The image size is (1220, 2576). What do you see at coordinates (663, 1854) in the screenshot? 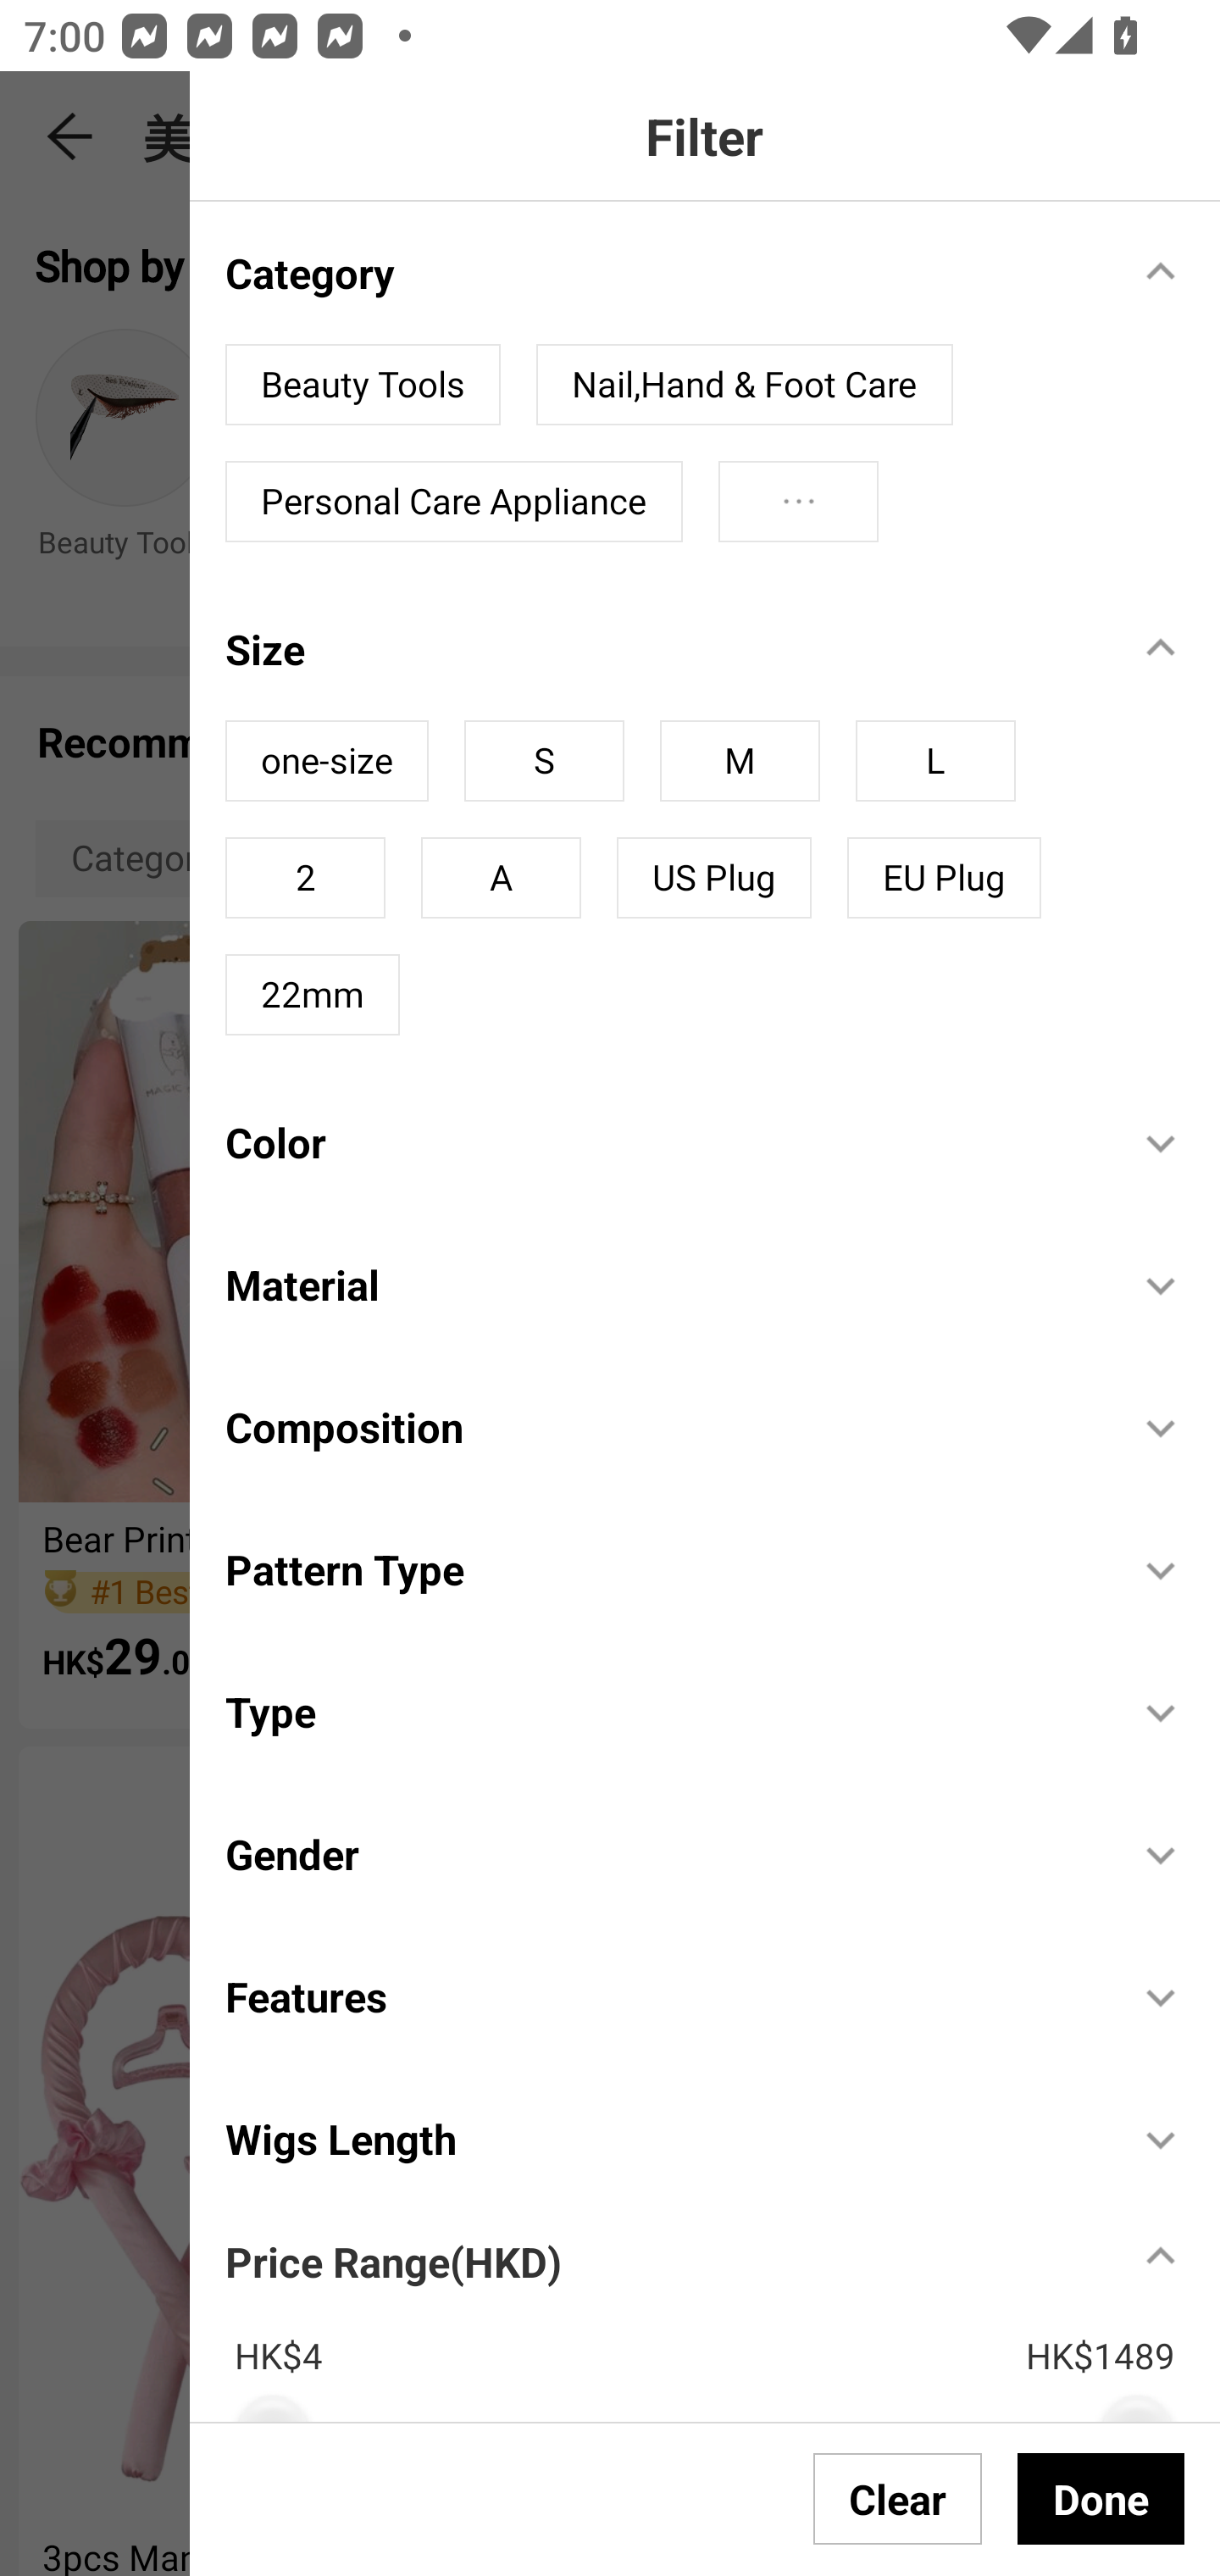
I see `Gender` at bounding box center [663, 1854].